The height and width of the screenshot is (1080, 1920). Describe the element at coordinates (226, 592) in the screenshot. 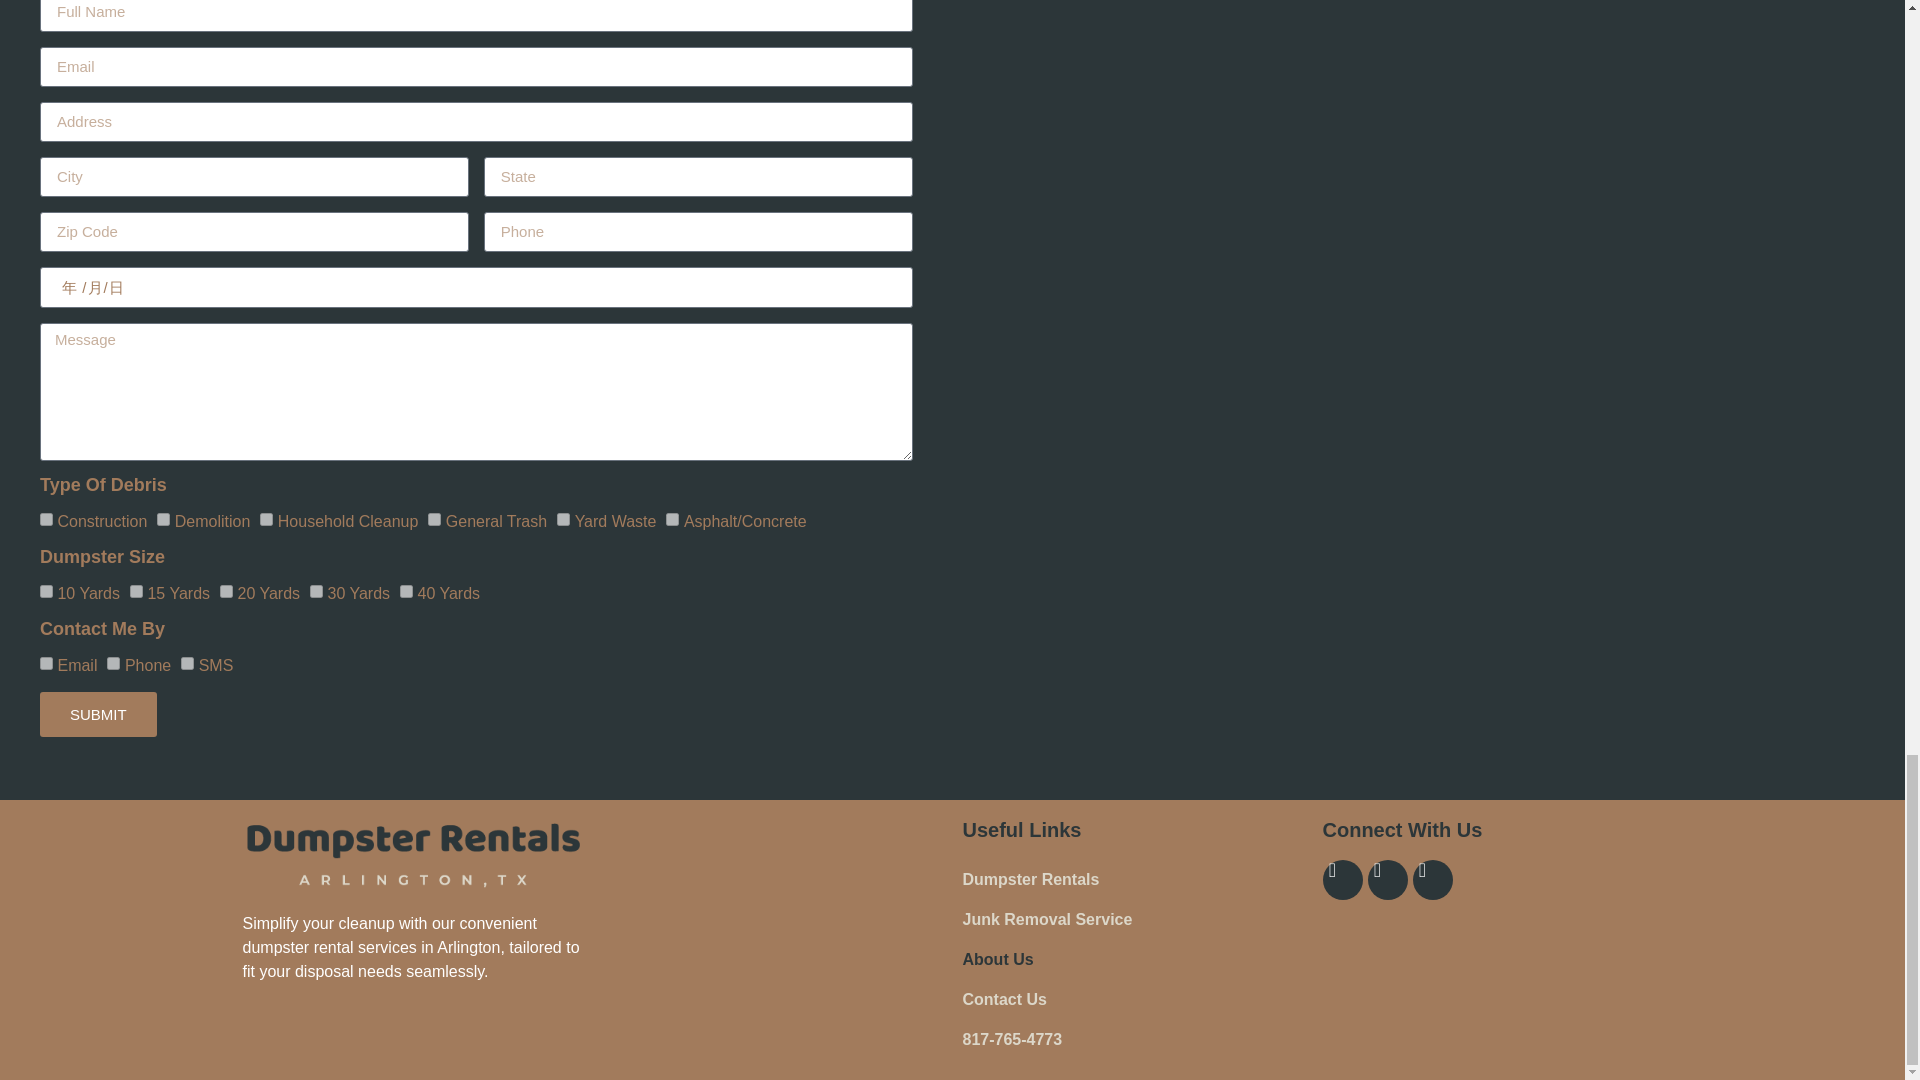

I see `20 Yards` at that location.